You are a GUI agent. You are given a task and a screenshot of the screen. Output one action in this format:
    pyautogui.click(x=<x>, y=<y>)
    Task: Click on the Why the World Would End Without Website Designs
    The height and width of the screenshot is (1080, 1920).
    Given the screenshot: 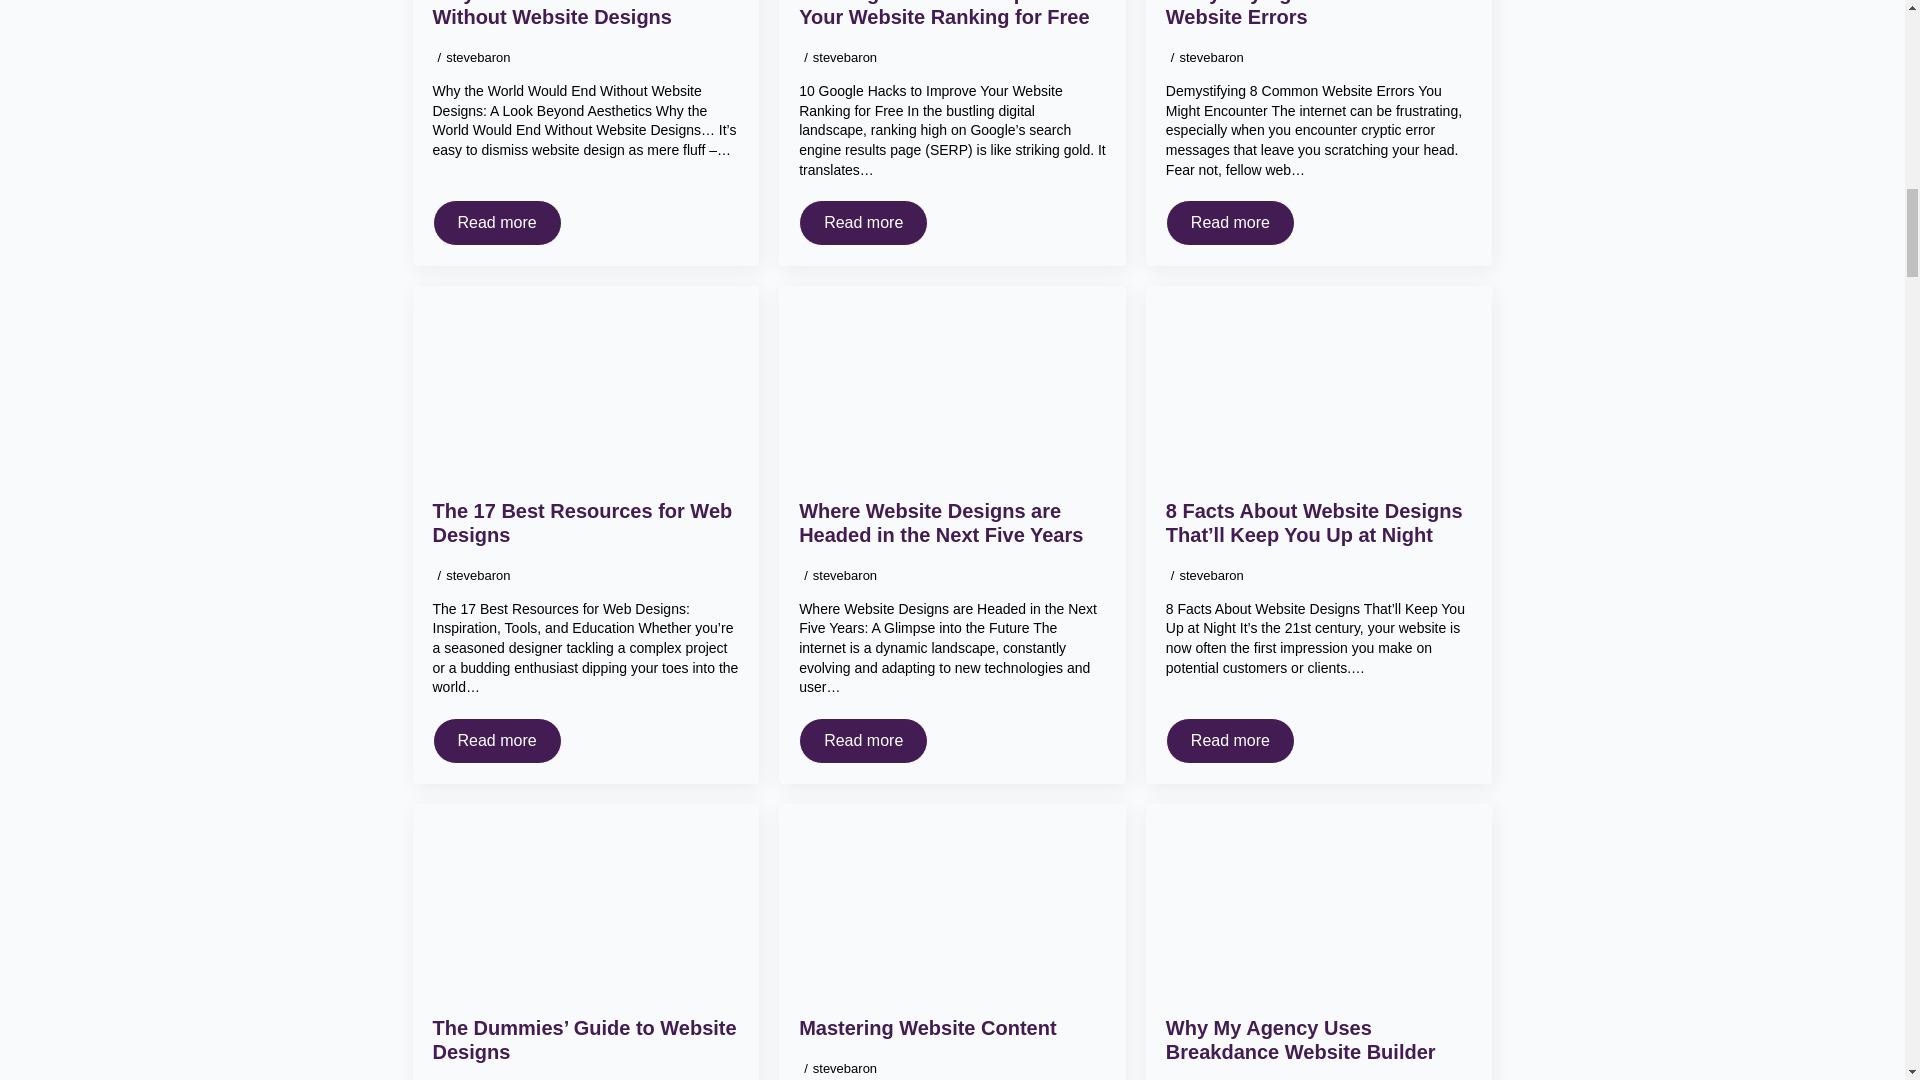 What is the action you would take?
    pyautogui.click(x=586, y=14)
    